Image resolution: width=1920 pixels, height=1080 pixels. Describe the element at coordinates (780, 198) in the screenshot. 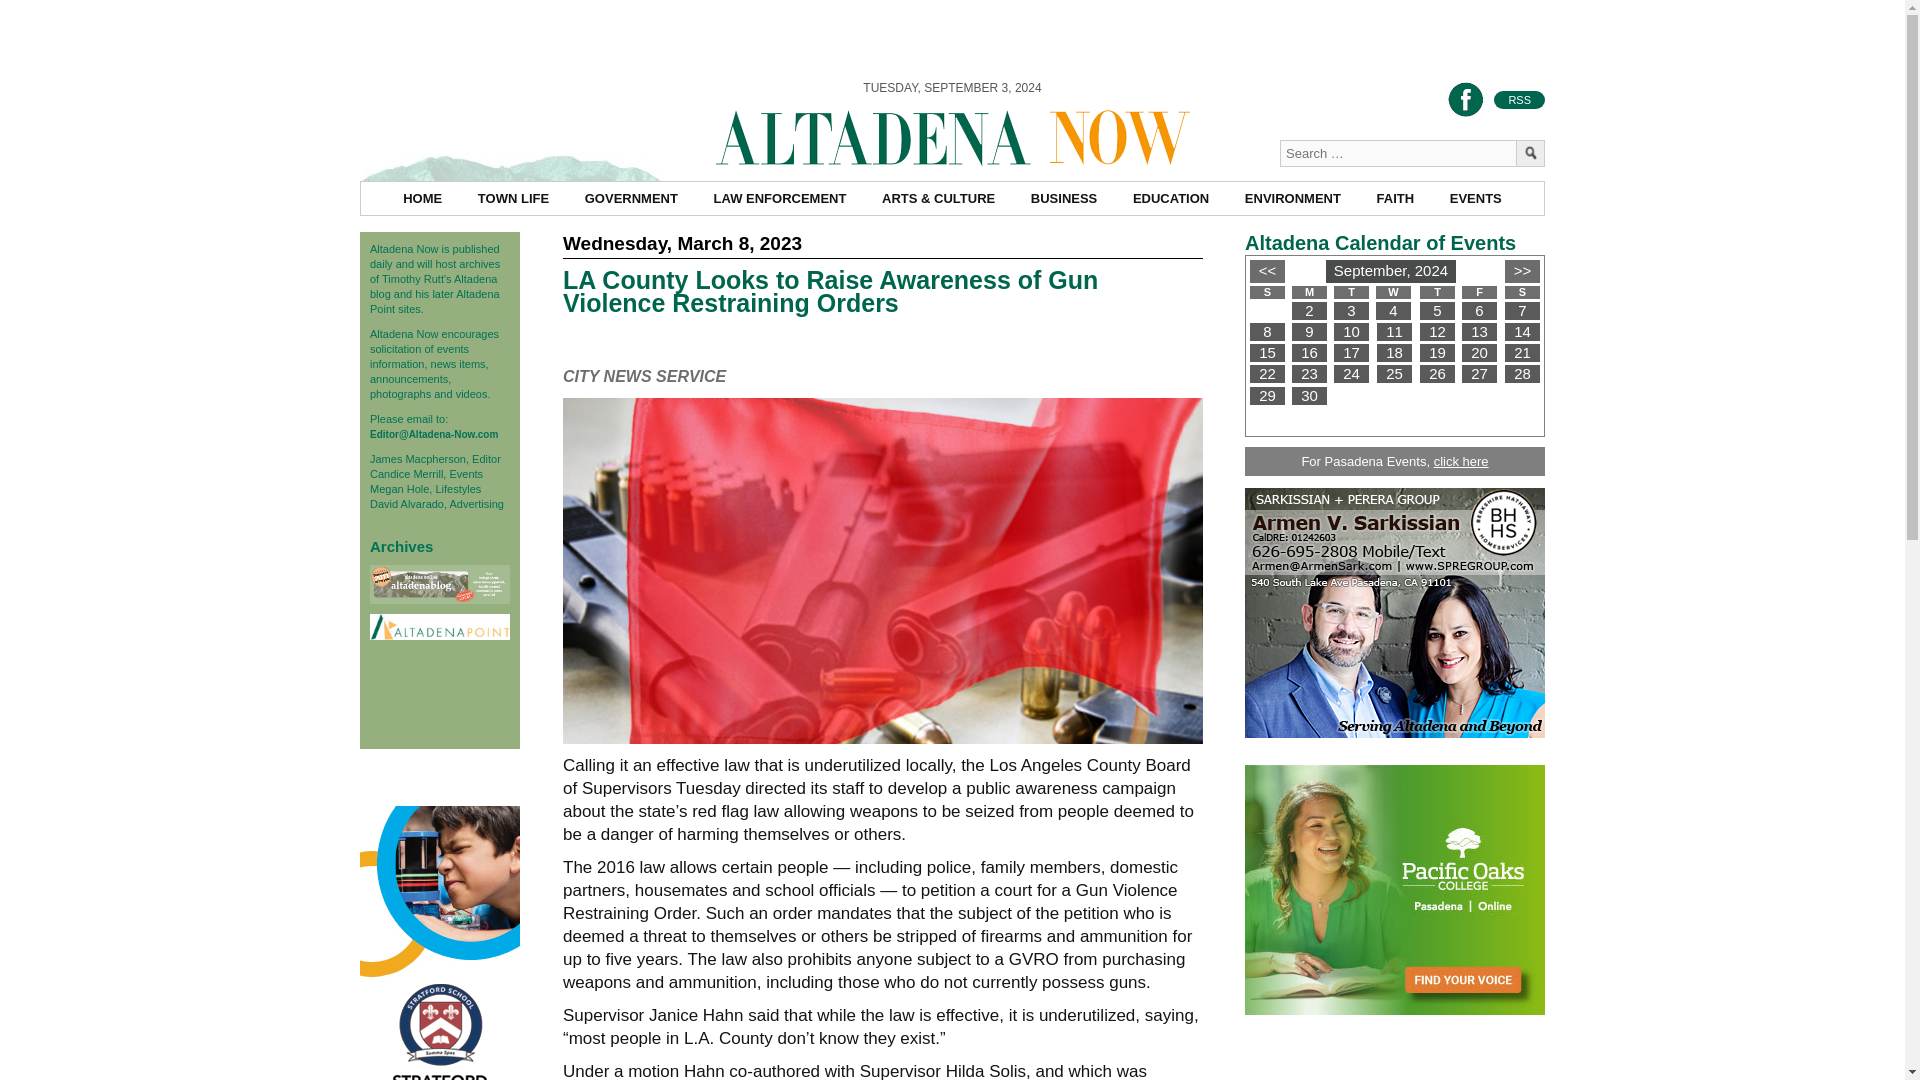

I see `LAW ENFORCEMENT` at that location.